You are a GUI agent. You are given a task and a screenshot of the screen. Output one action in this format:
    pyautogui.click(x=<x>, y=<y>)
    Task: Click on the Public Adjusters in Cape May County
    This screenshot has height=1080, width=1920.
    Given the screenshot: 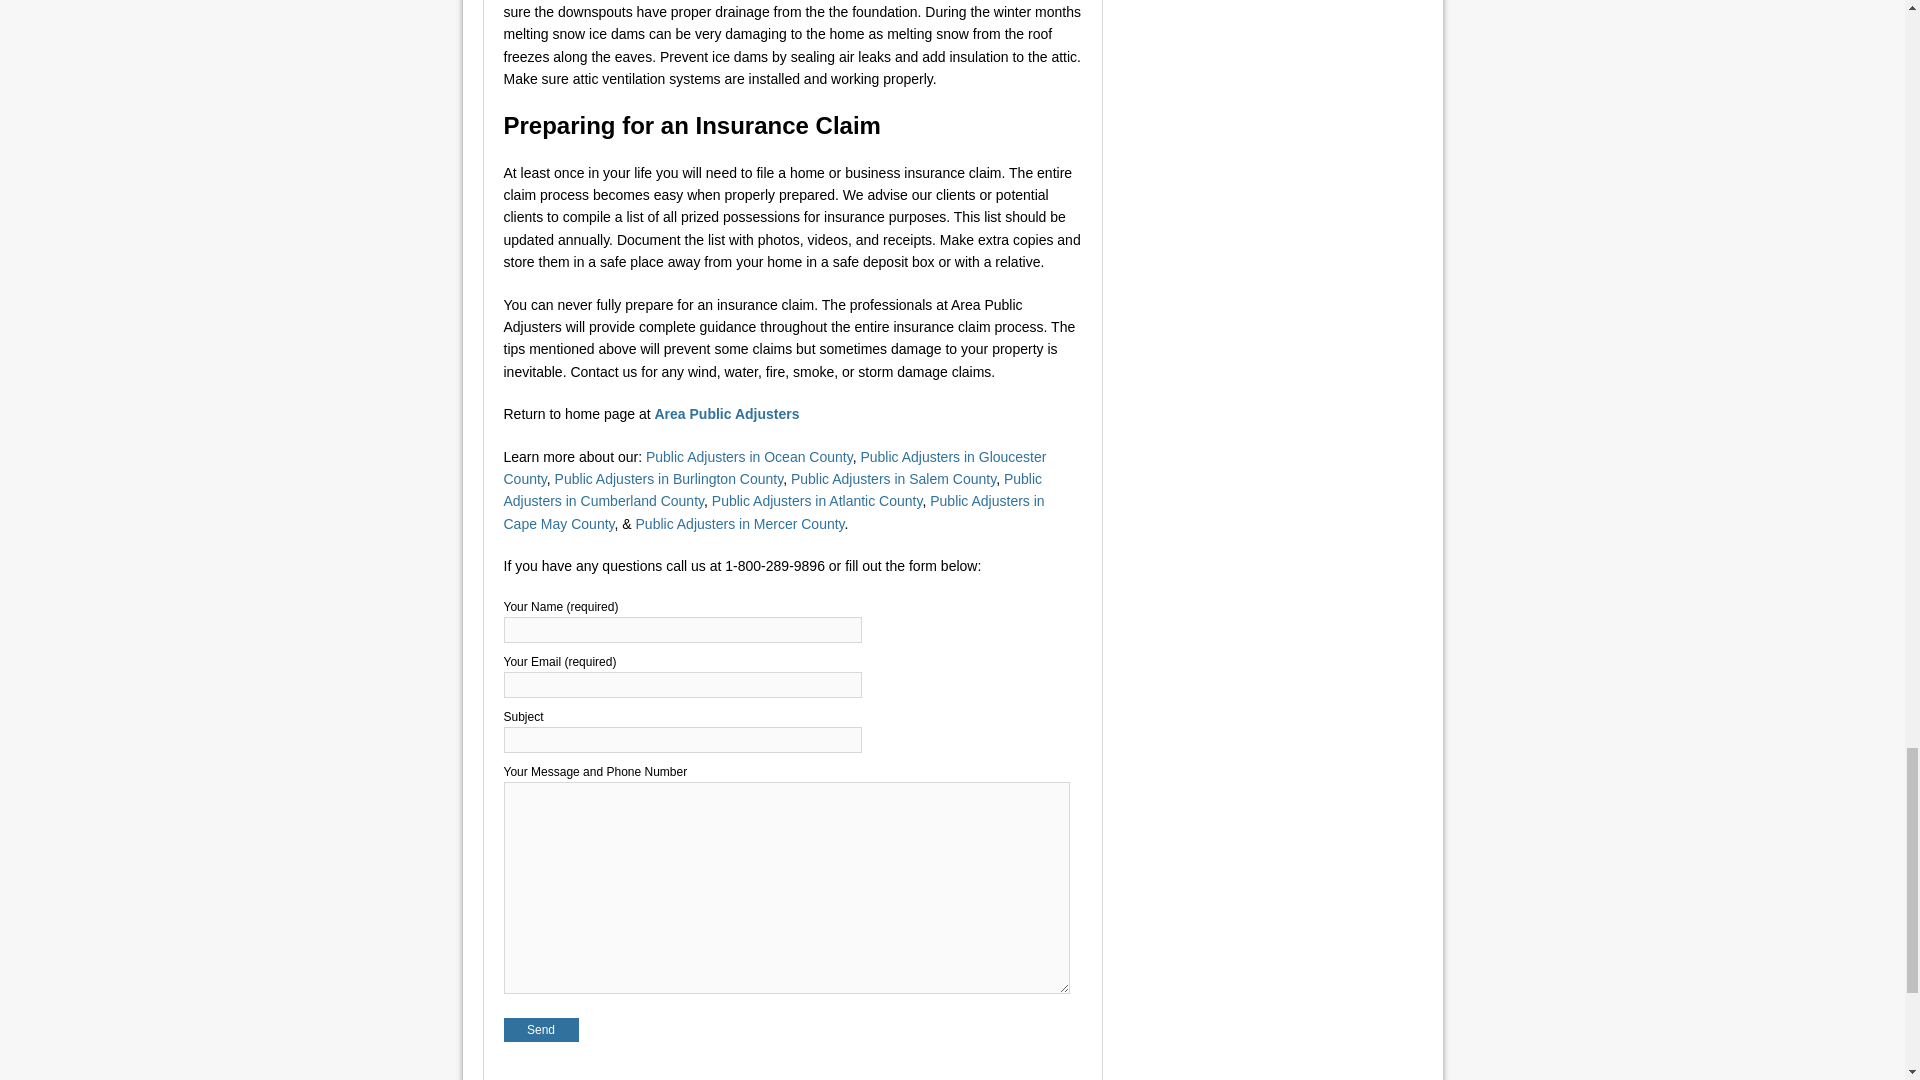 What is the action you would take?
    pyautogui.click(x=774, y=512)
    